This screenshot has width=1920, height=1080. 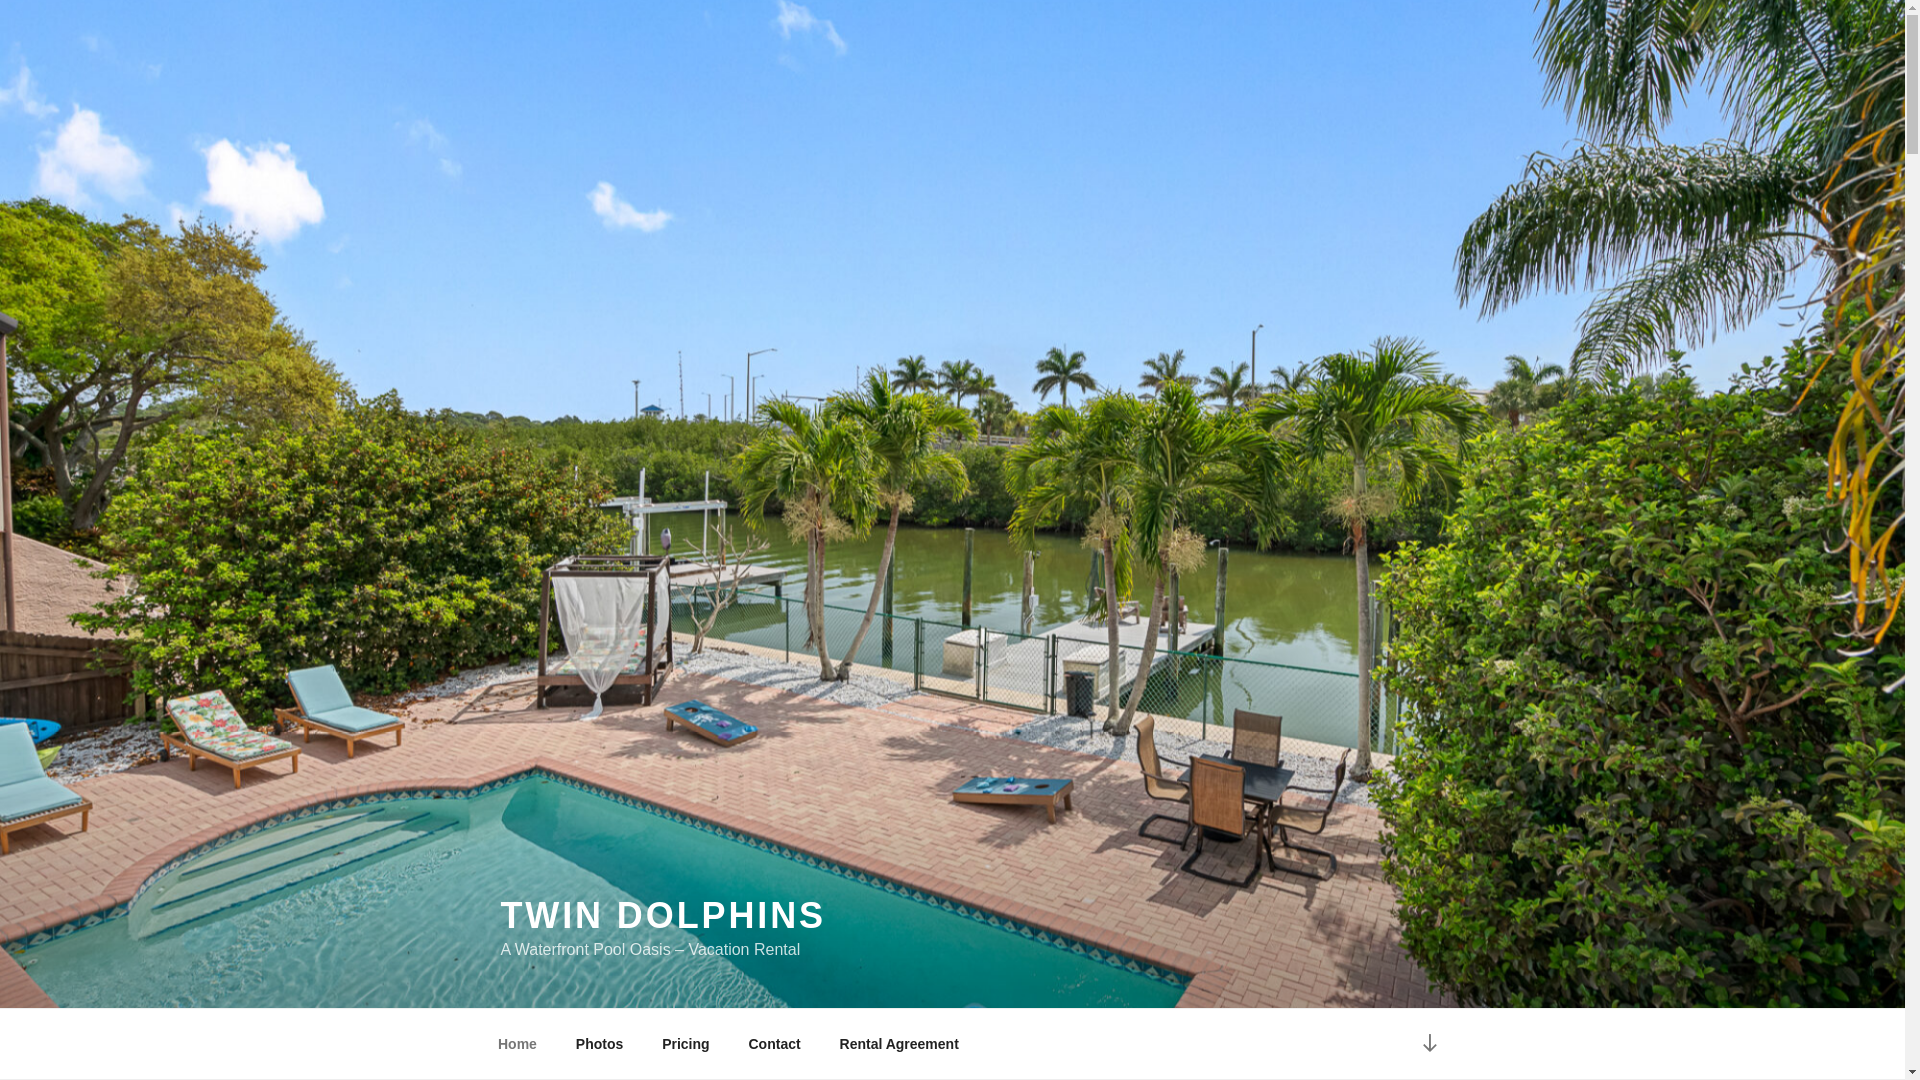 What do you see at coordinates (598, 1044) in the screenshot?
I see `Photos` at bounding box center [598, 1044].